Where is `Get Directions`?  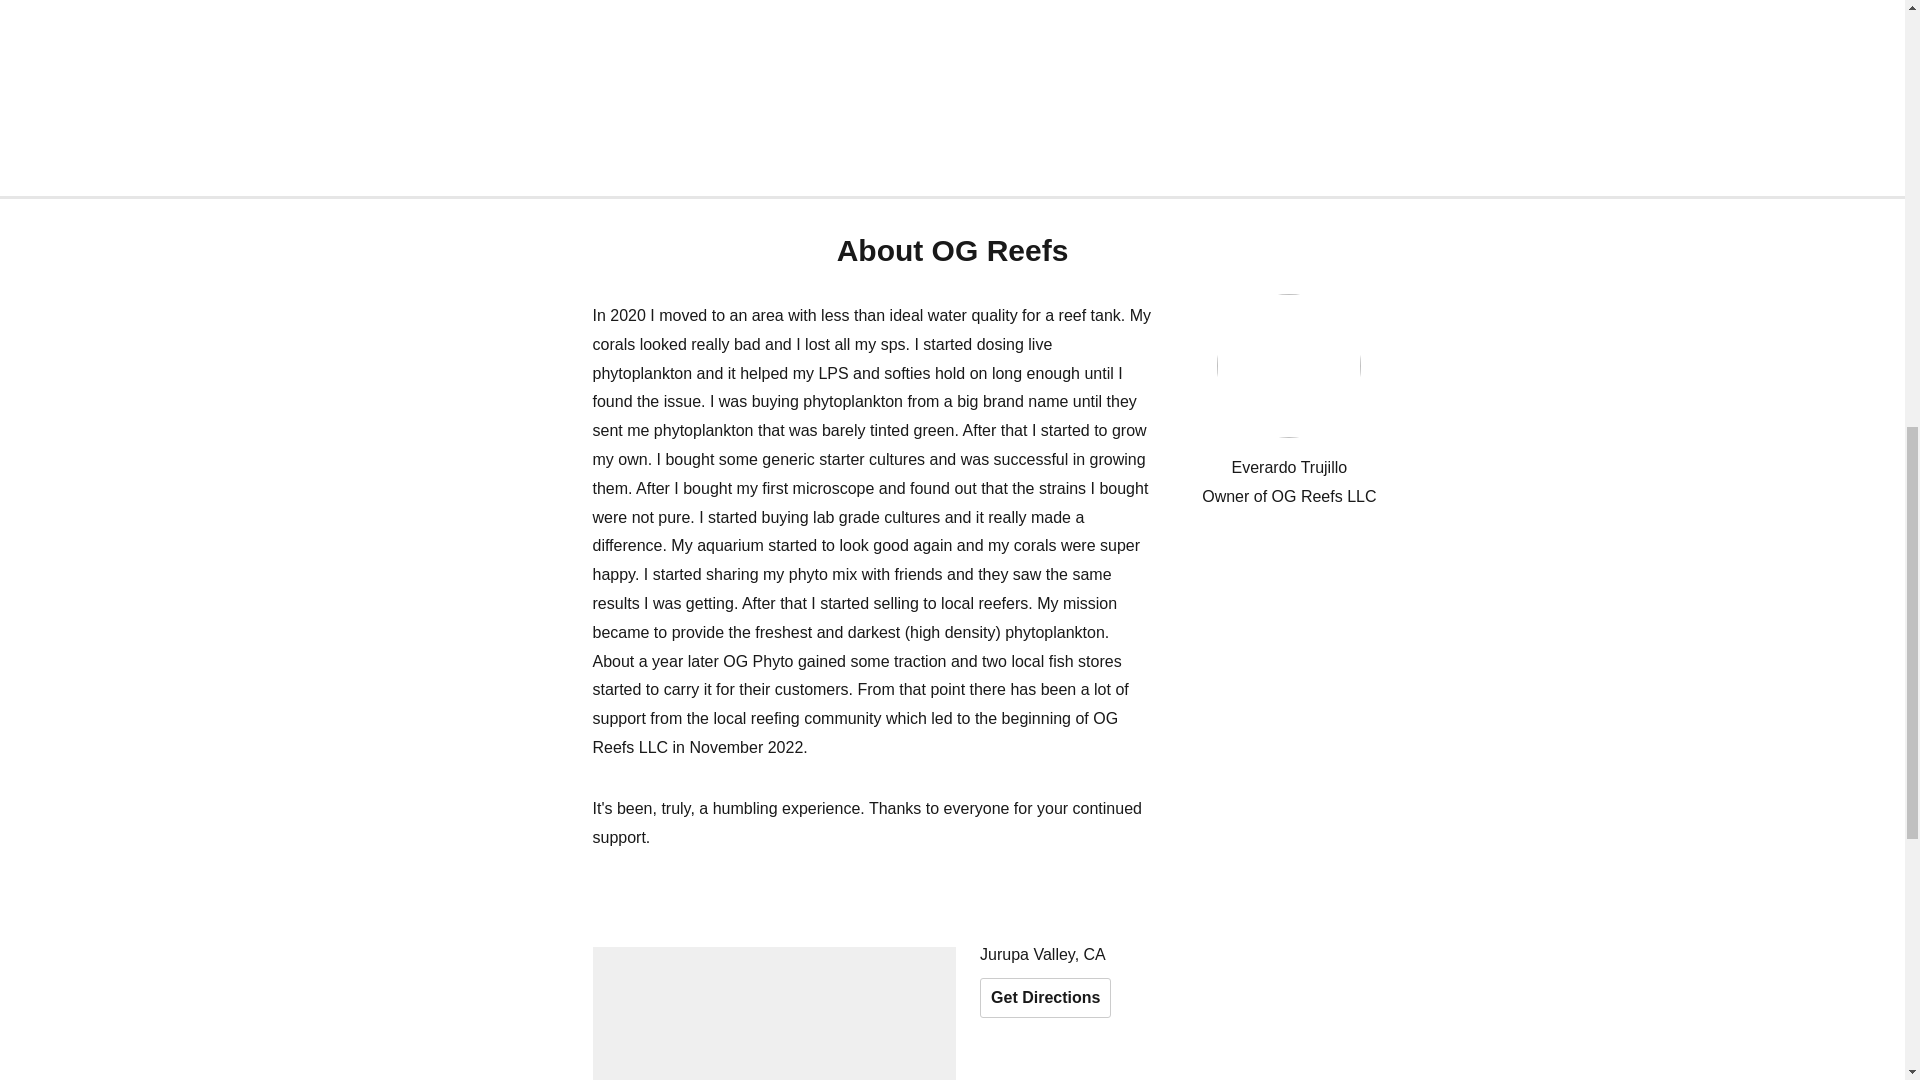 Get Directions is located at coordinates (1045, 998).